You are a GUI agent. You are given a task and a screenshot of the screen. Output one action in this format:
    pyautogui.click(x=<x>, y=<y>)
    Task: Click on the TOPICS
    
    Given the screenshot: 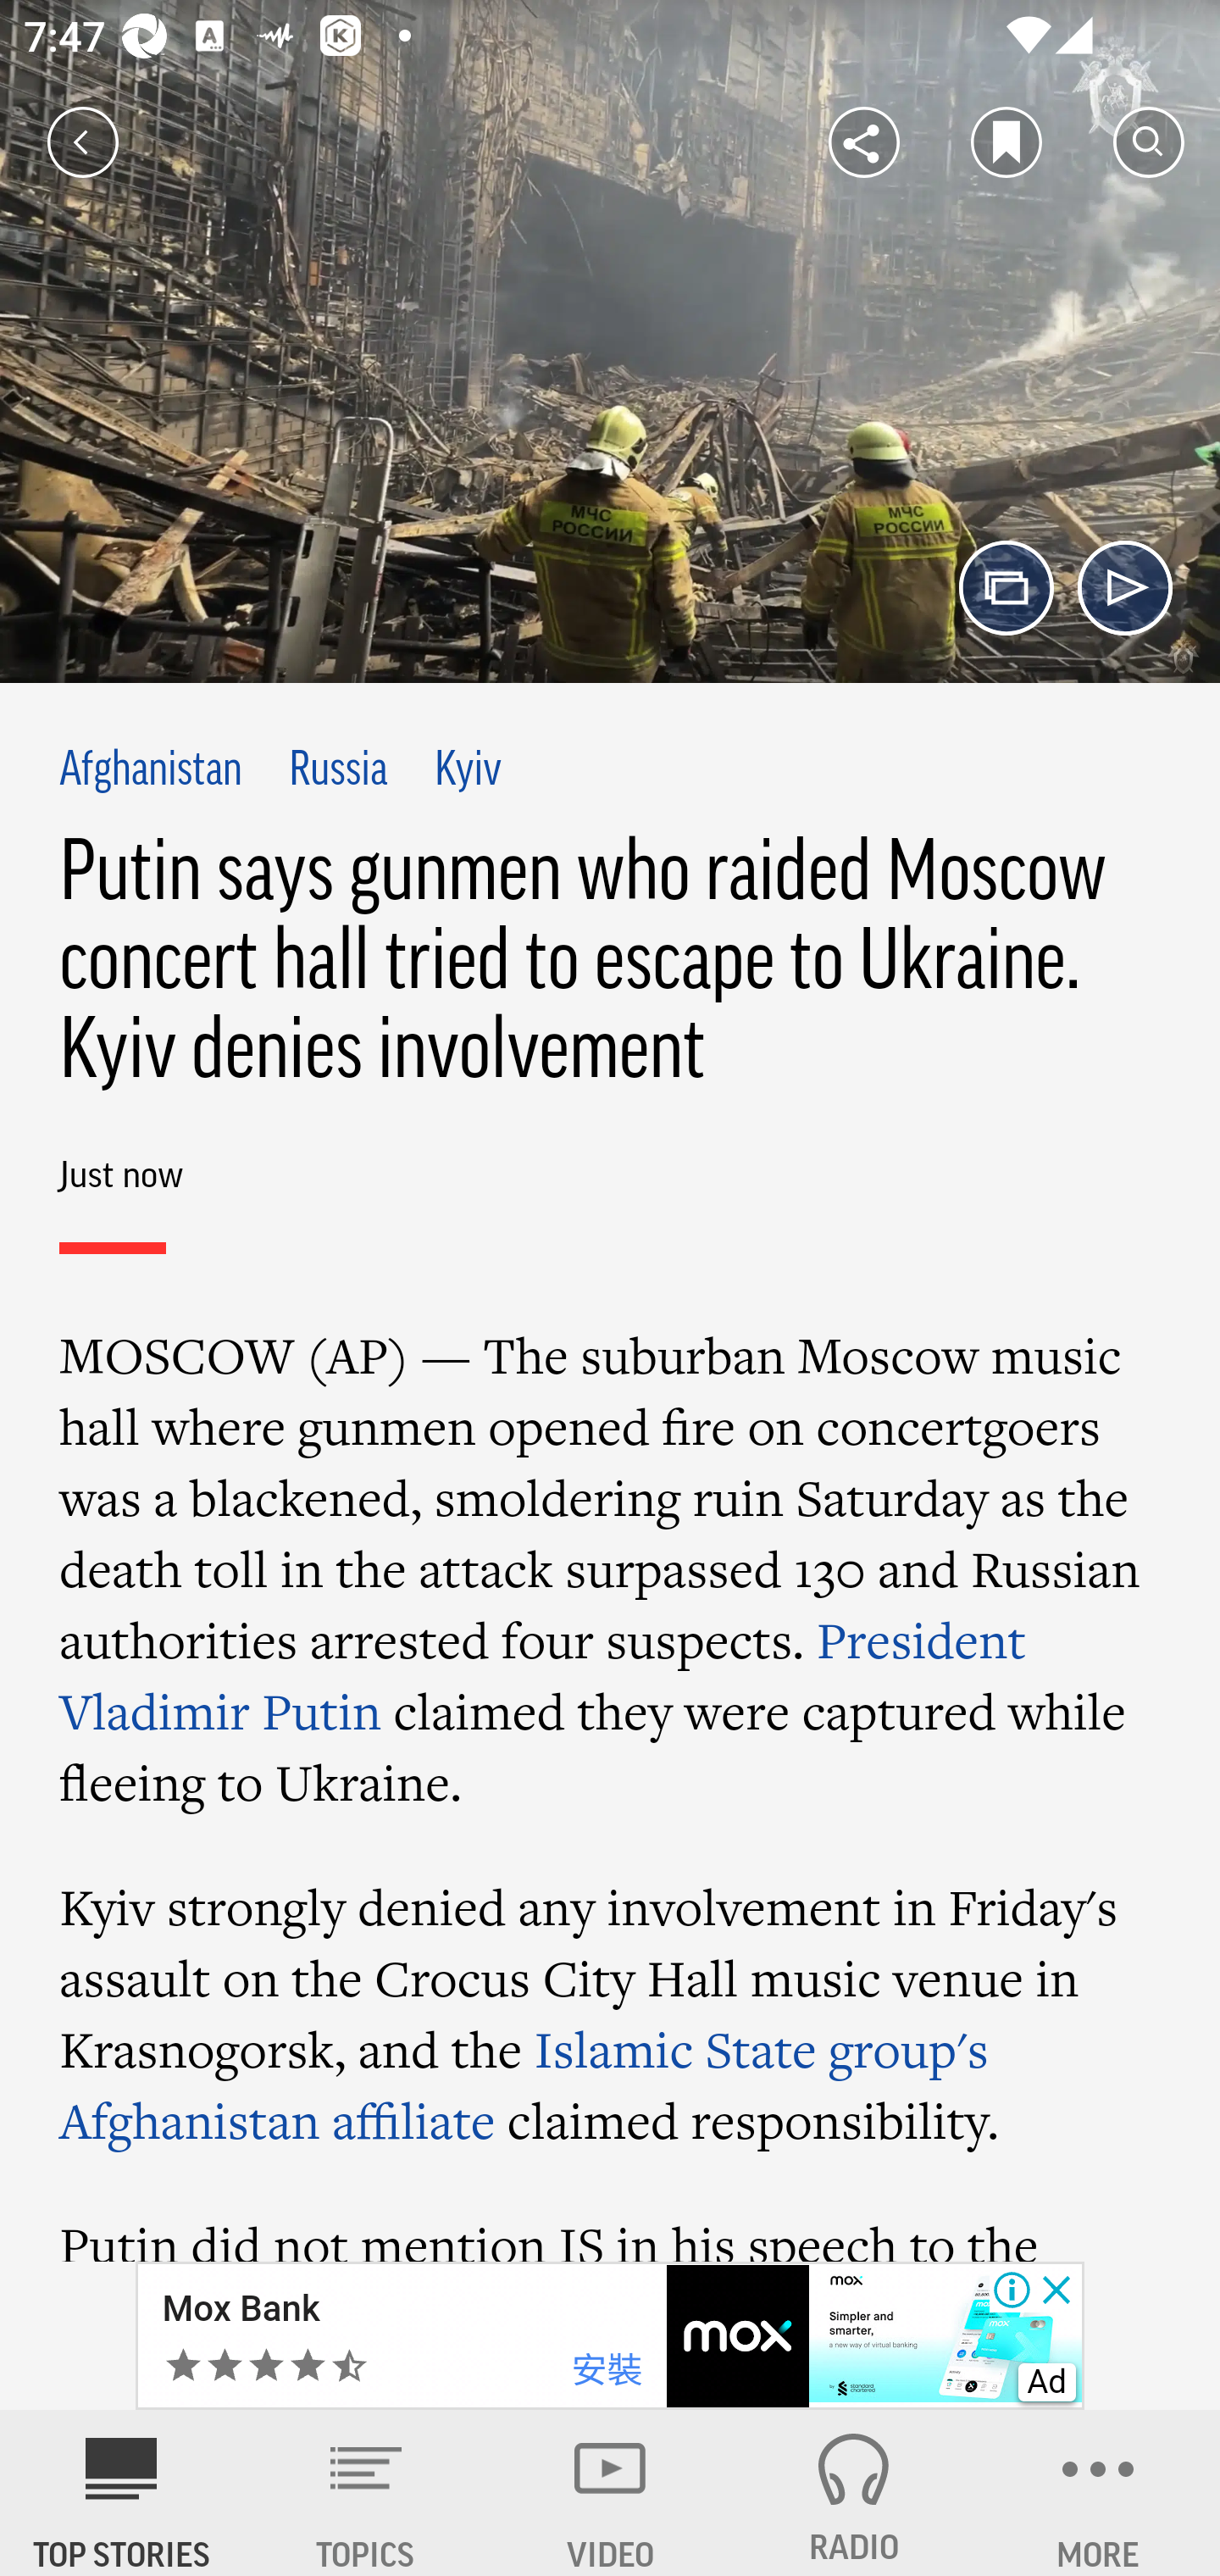 What is the action you would take?
    pyautogui.click(x=366, y=2493)
    